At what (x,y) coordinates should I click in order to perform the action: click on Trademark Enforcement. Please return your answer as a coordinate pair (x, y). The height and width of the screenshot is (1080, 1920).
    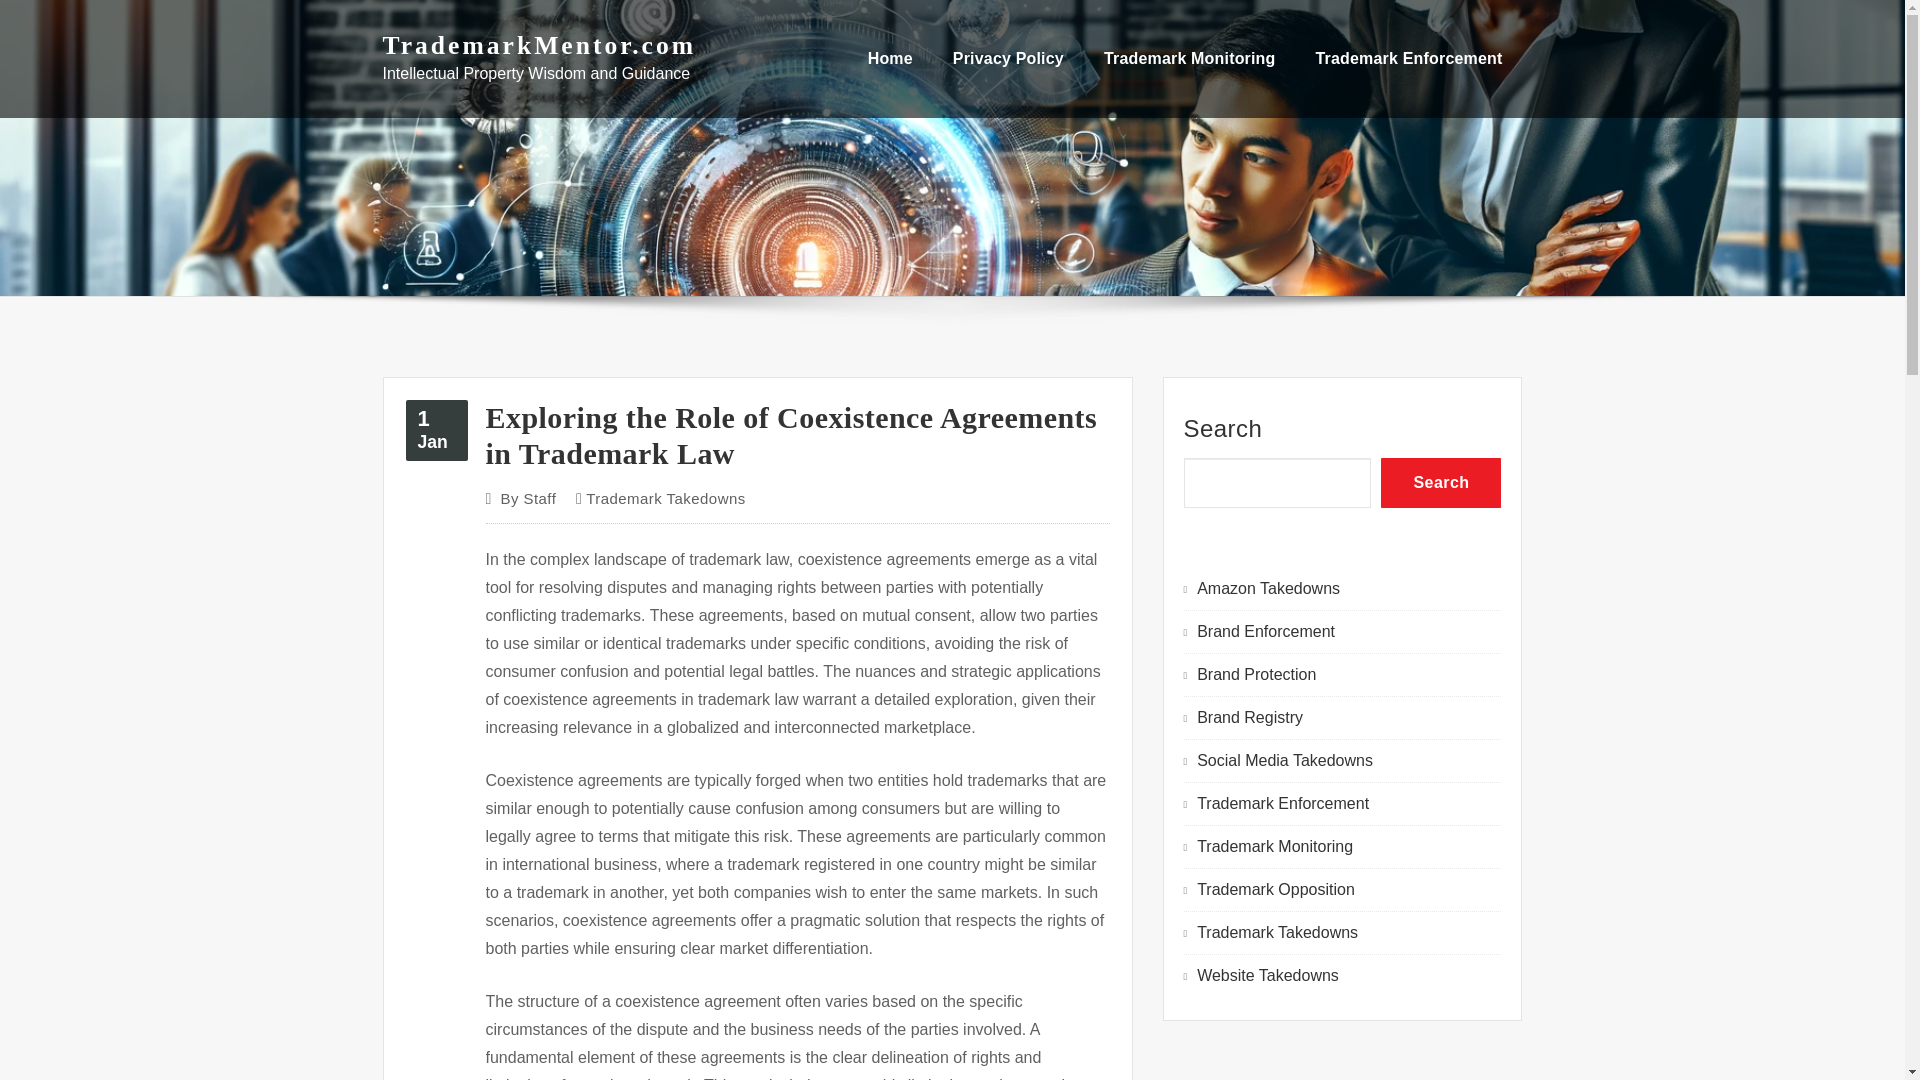
    Looking at the image, I should click on (1282, 803).